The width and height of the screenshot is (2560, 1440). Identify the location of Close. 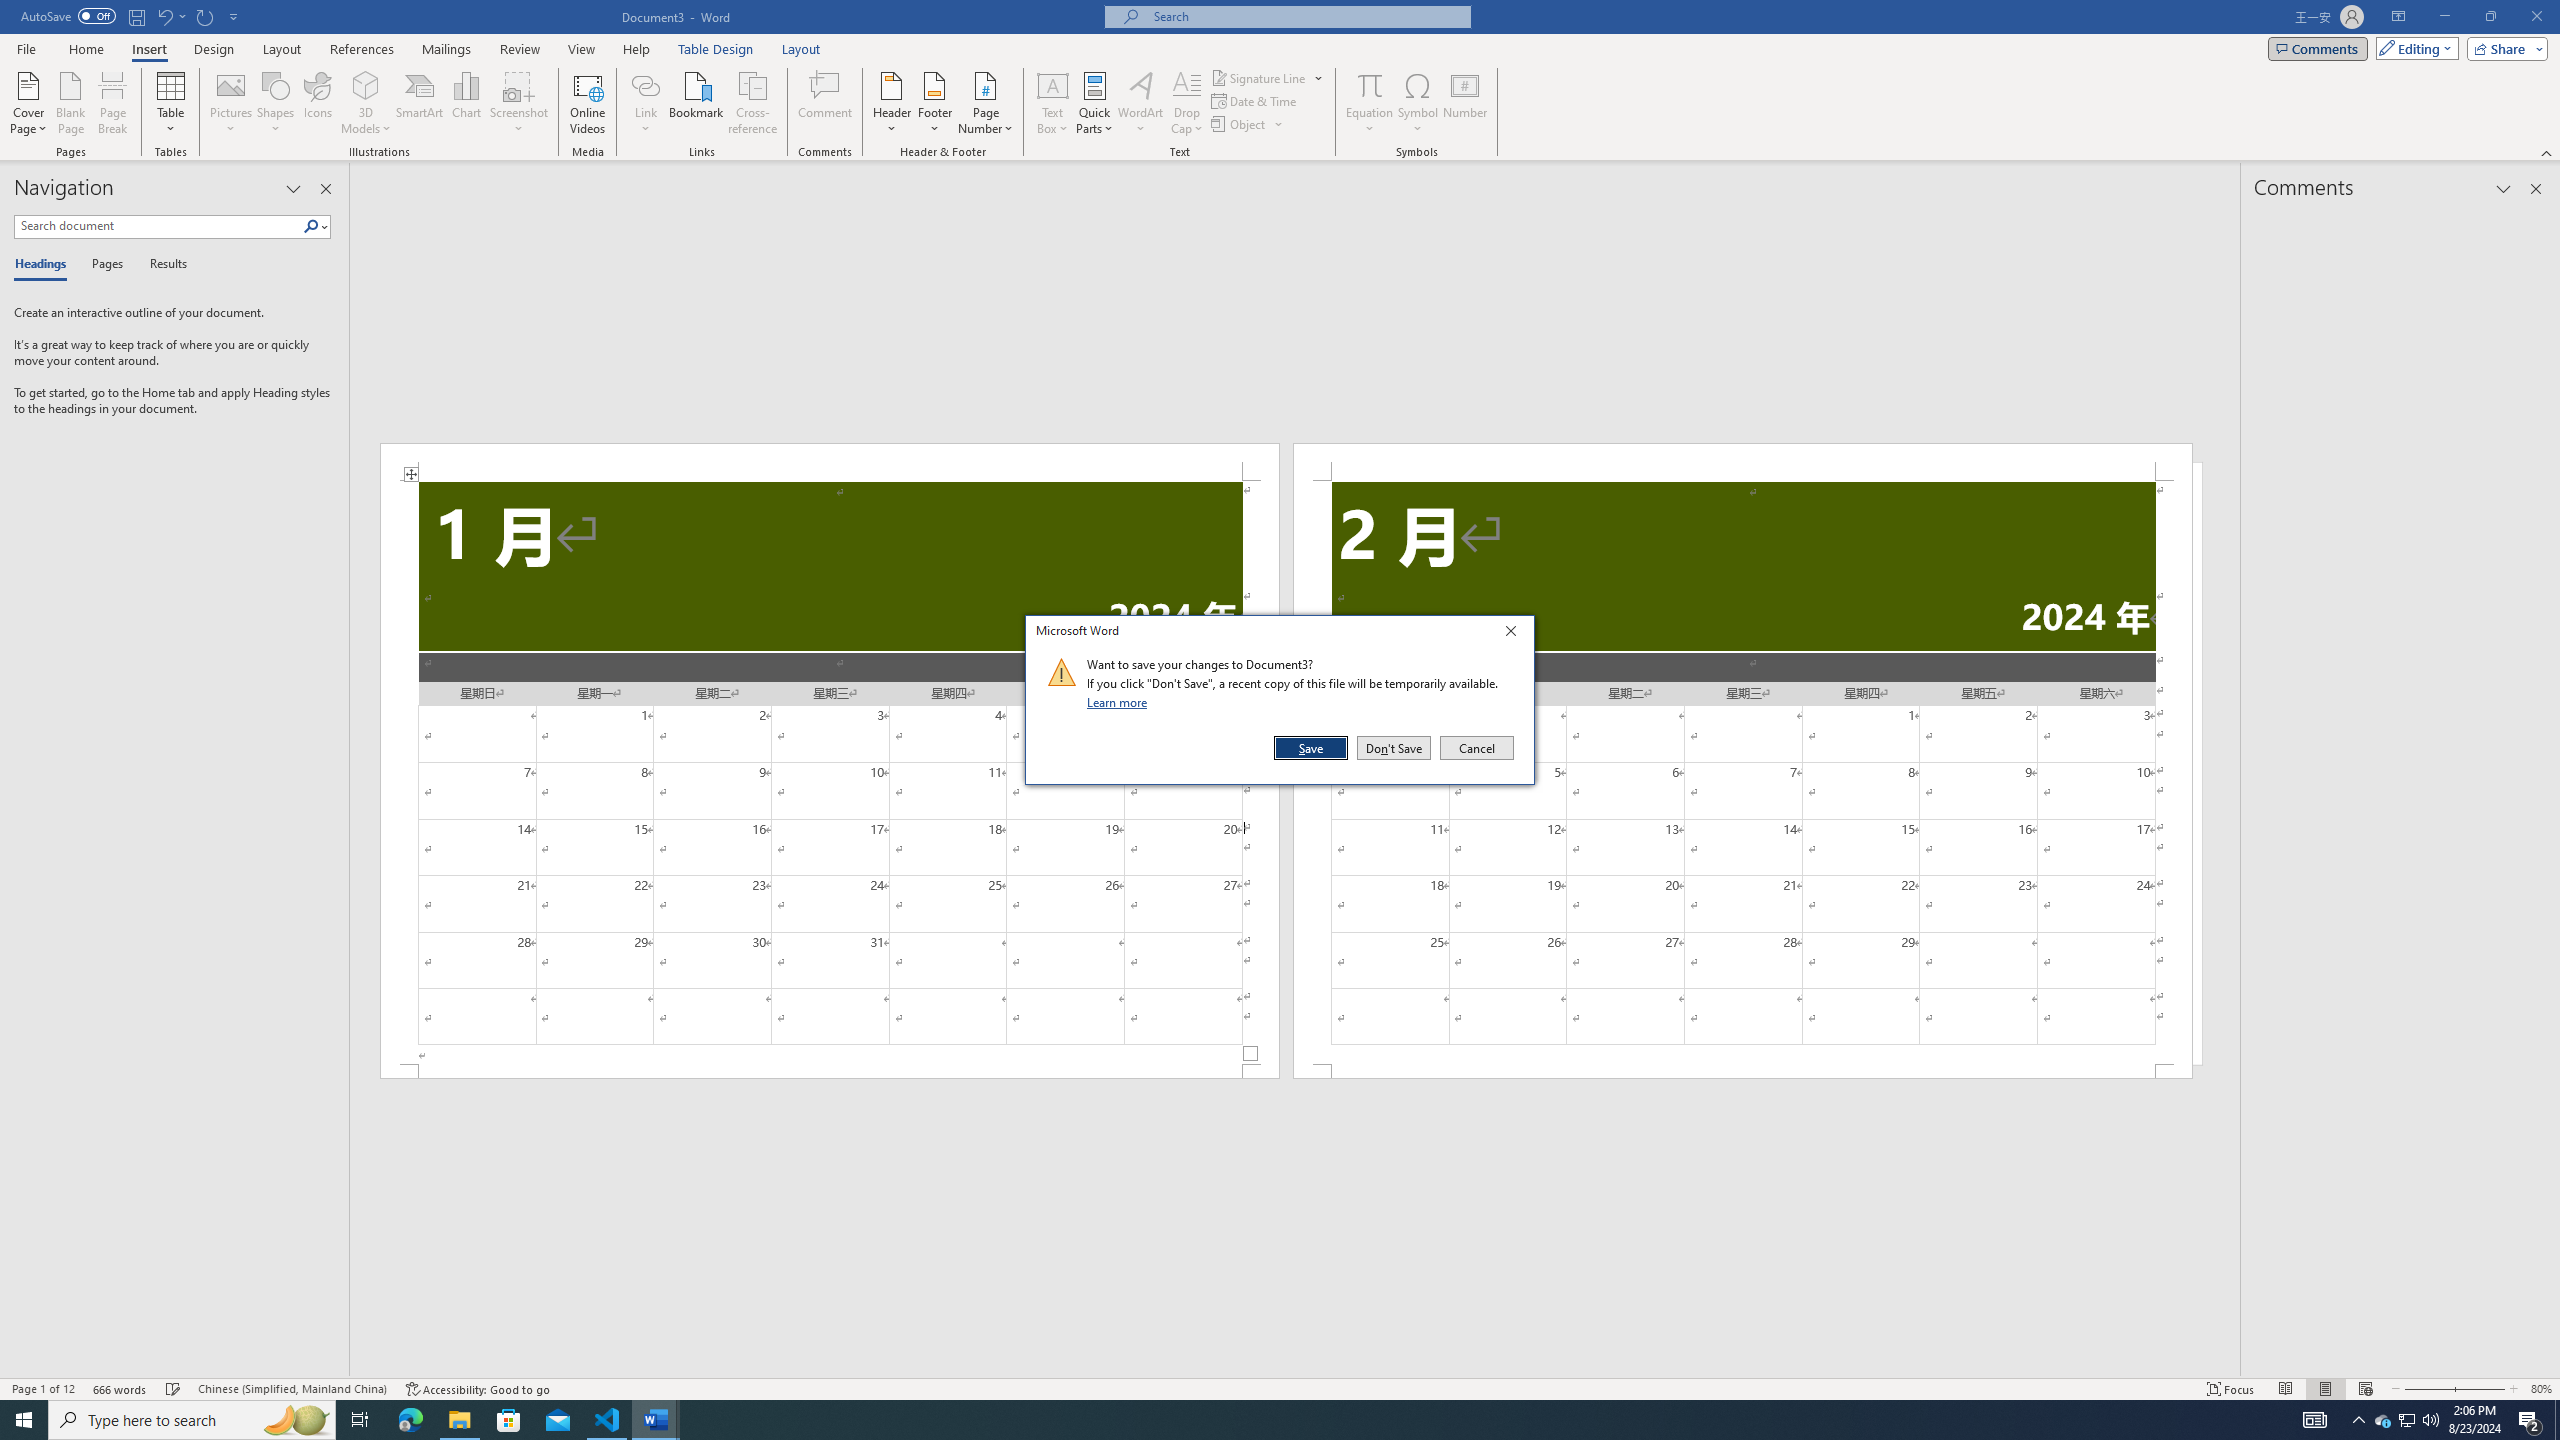
(1516, 634).